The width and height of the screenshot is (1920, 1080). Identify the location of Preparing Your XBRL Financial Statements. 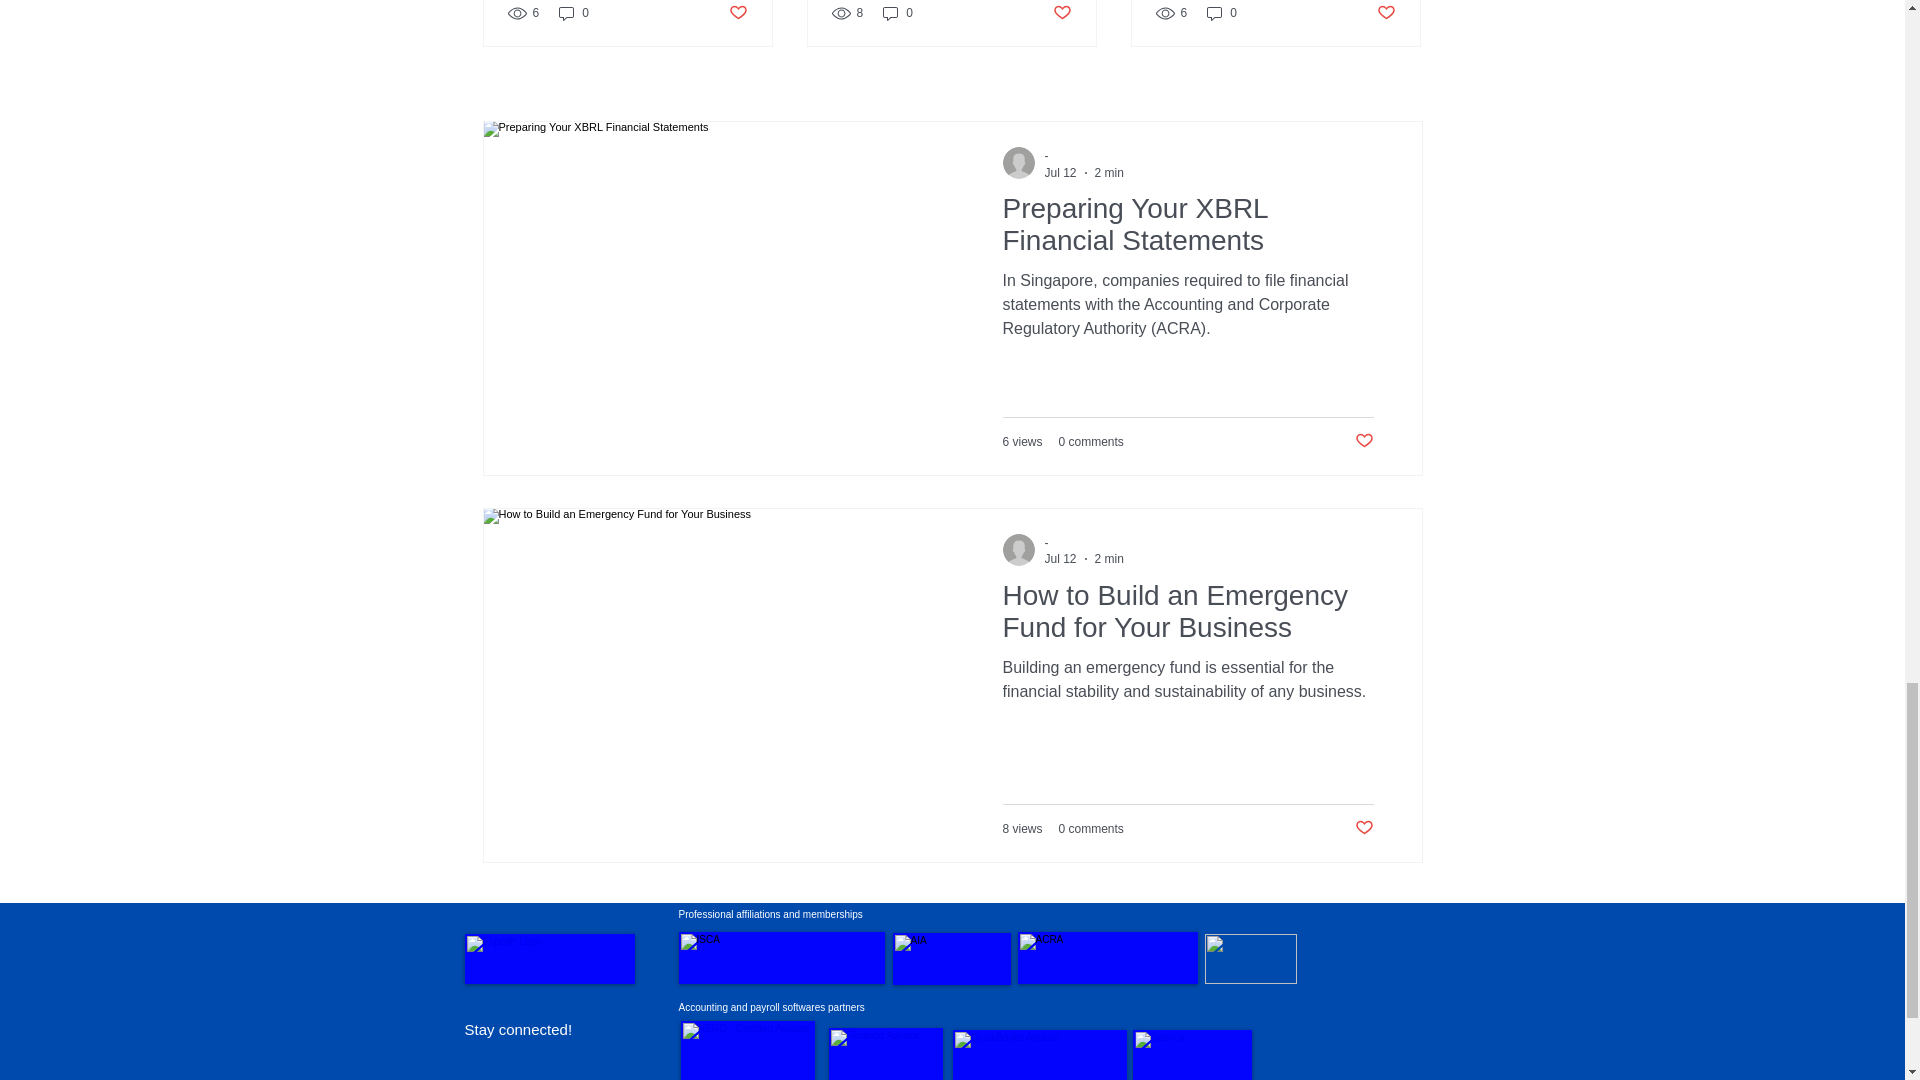
(1187, 230).